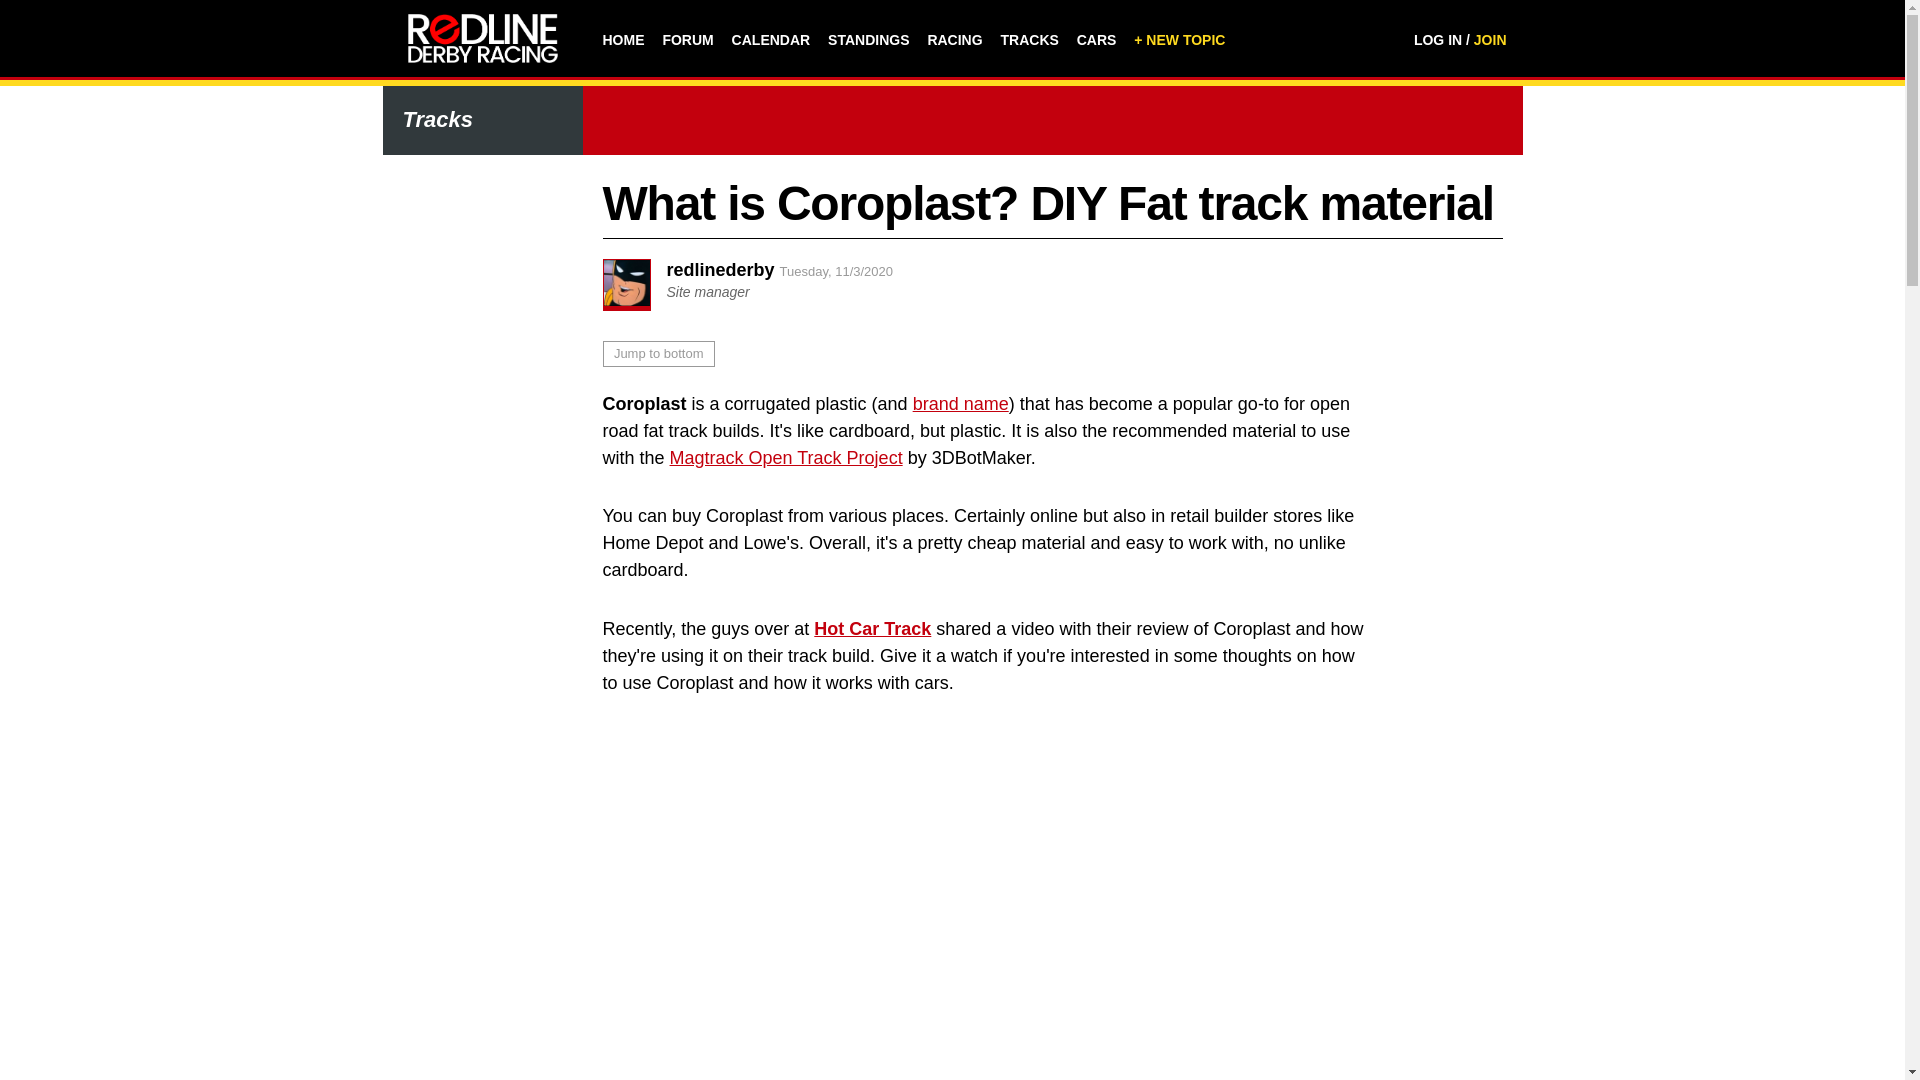 The width and height of the screenshot is (1920, 1080). What do you see at coordinates (1028, 40) in the screenshot?
I see `TRACKS` at bounding box center [1028, 40].